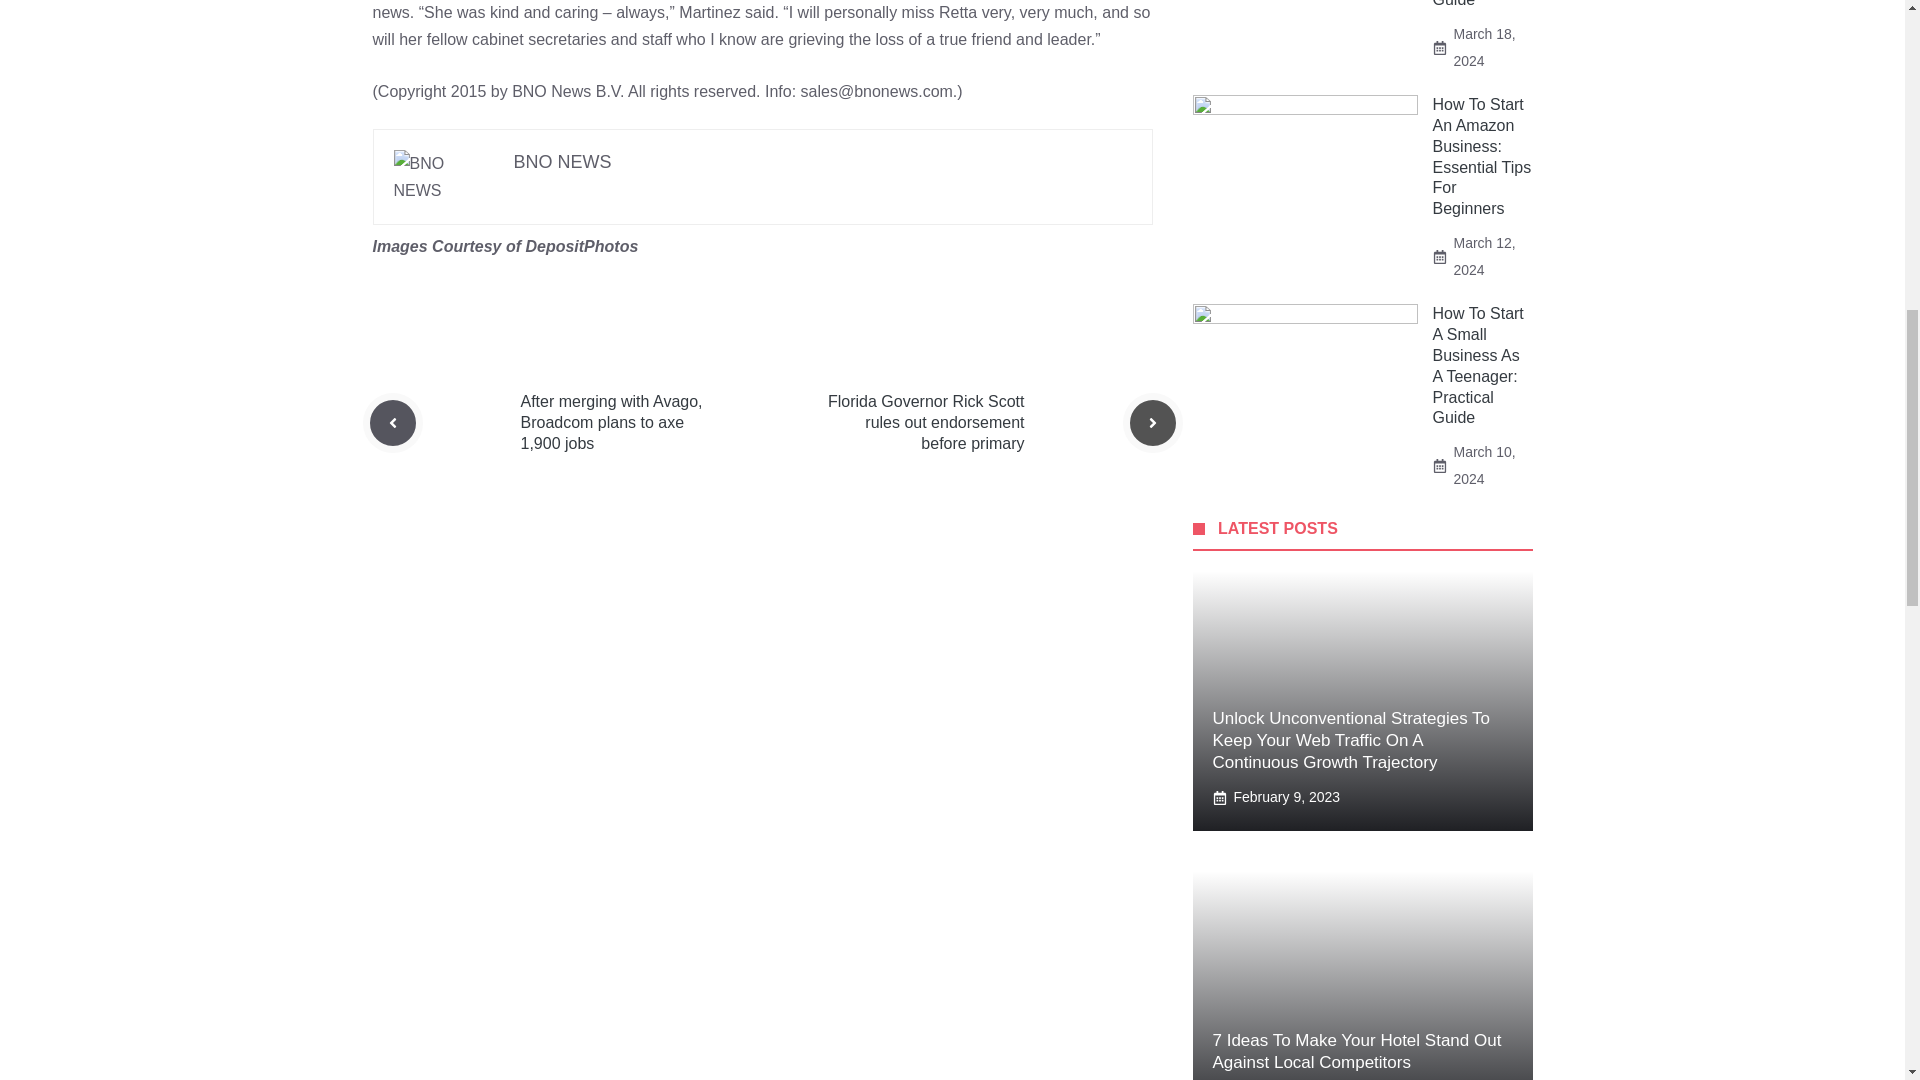 This screenshot has height=1080, width=1920. What do you see at coordinates (1478, 4) in the screenshot?
I see `How to Start a Dance Studio: Your Step-by-Step Success Guide` at bounding box center [1478, 4].